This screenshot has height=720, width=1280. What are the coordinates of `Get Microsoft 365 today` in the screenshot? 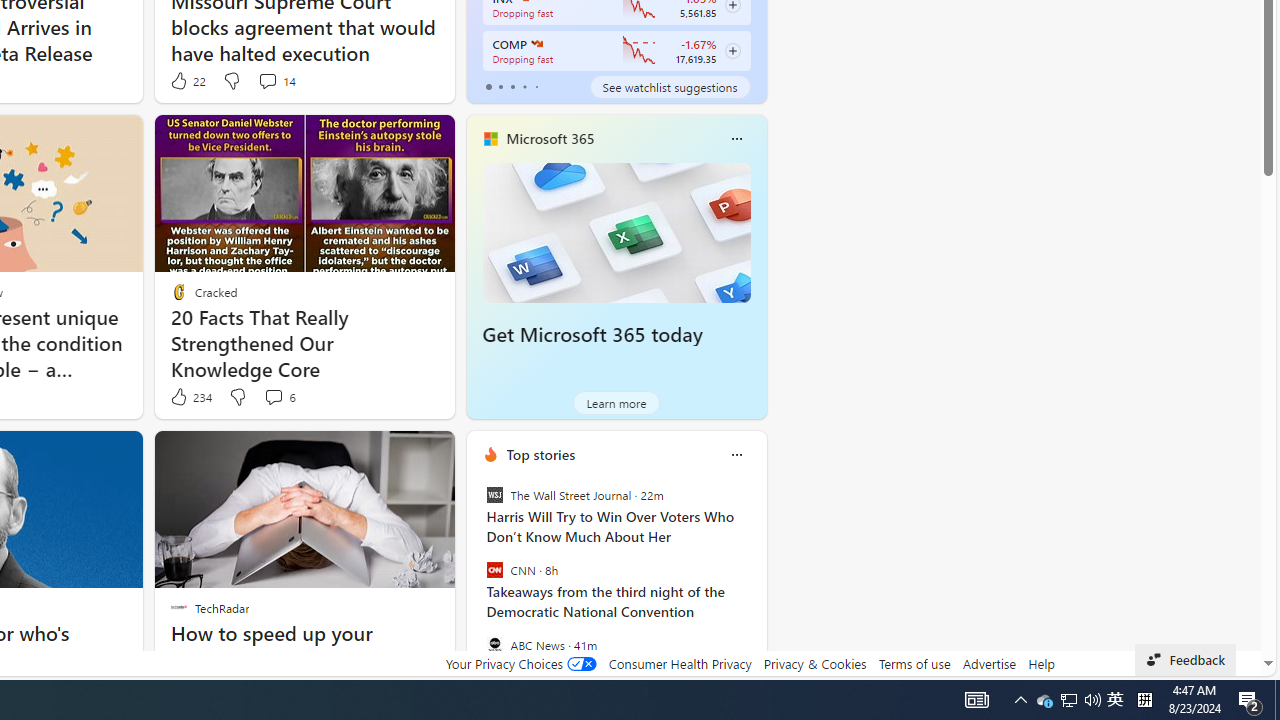 It's located at (592, 335).